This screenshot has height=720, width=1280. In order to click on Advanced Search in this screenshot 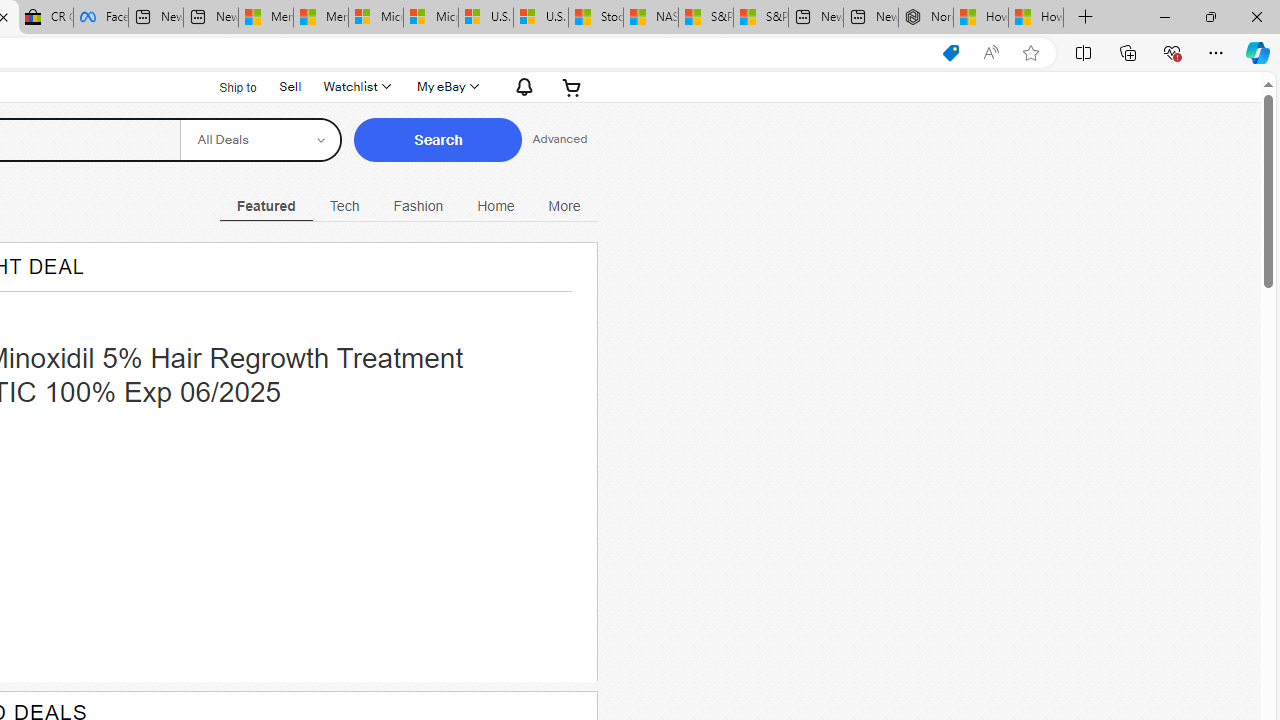, I will do `click(560, 140)`.